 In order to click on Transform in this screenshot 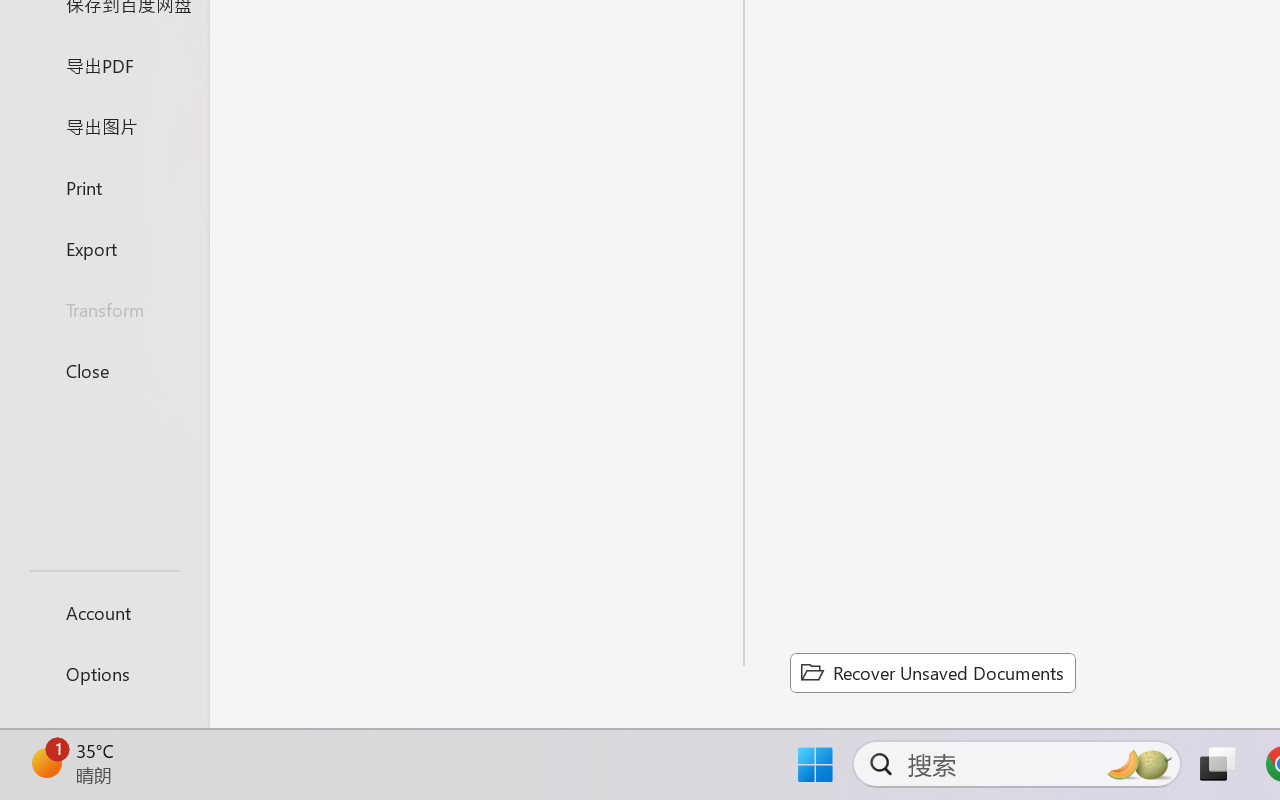, I will do `click(104, 310)`.